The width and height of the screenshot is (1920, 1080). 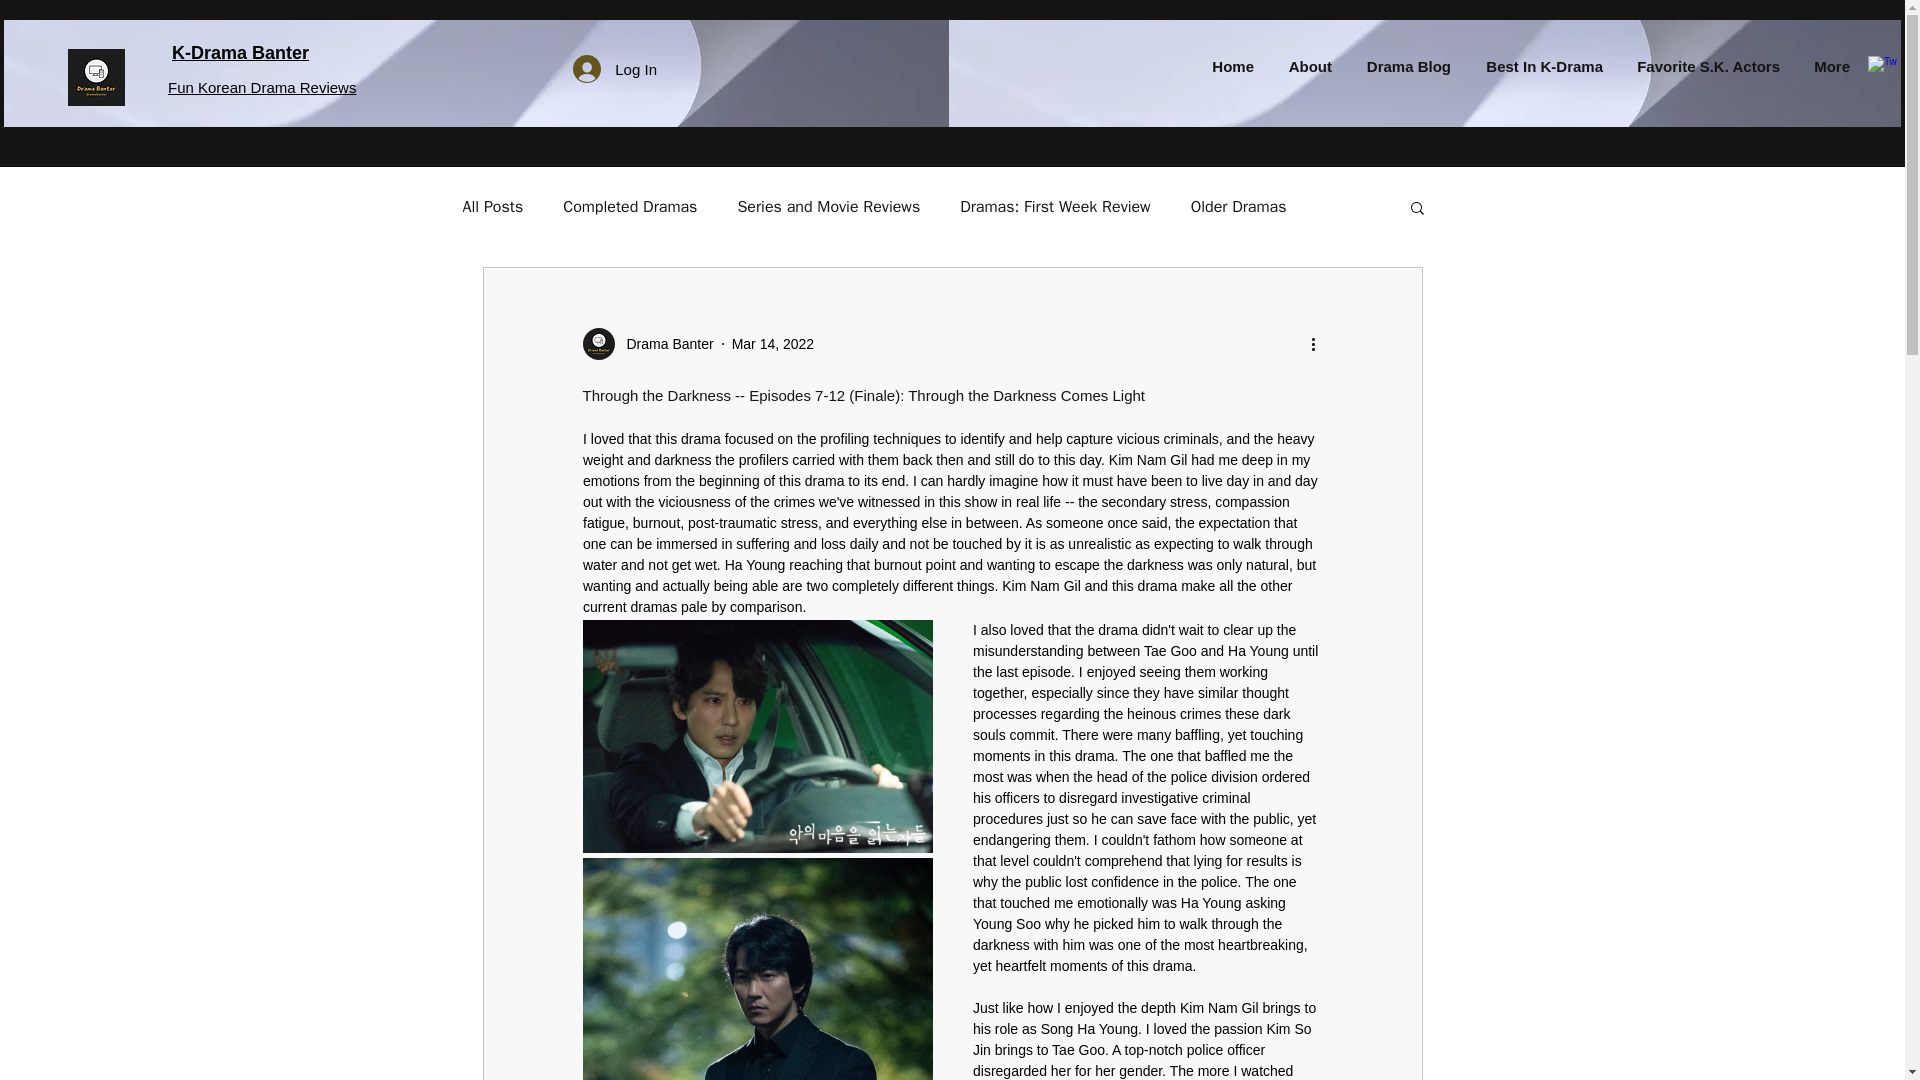 I want to click on Mar 14, 2022, so click(x=772, y=344).